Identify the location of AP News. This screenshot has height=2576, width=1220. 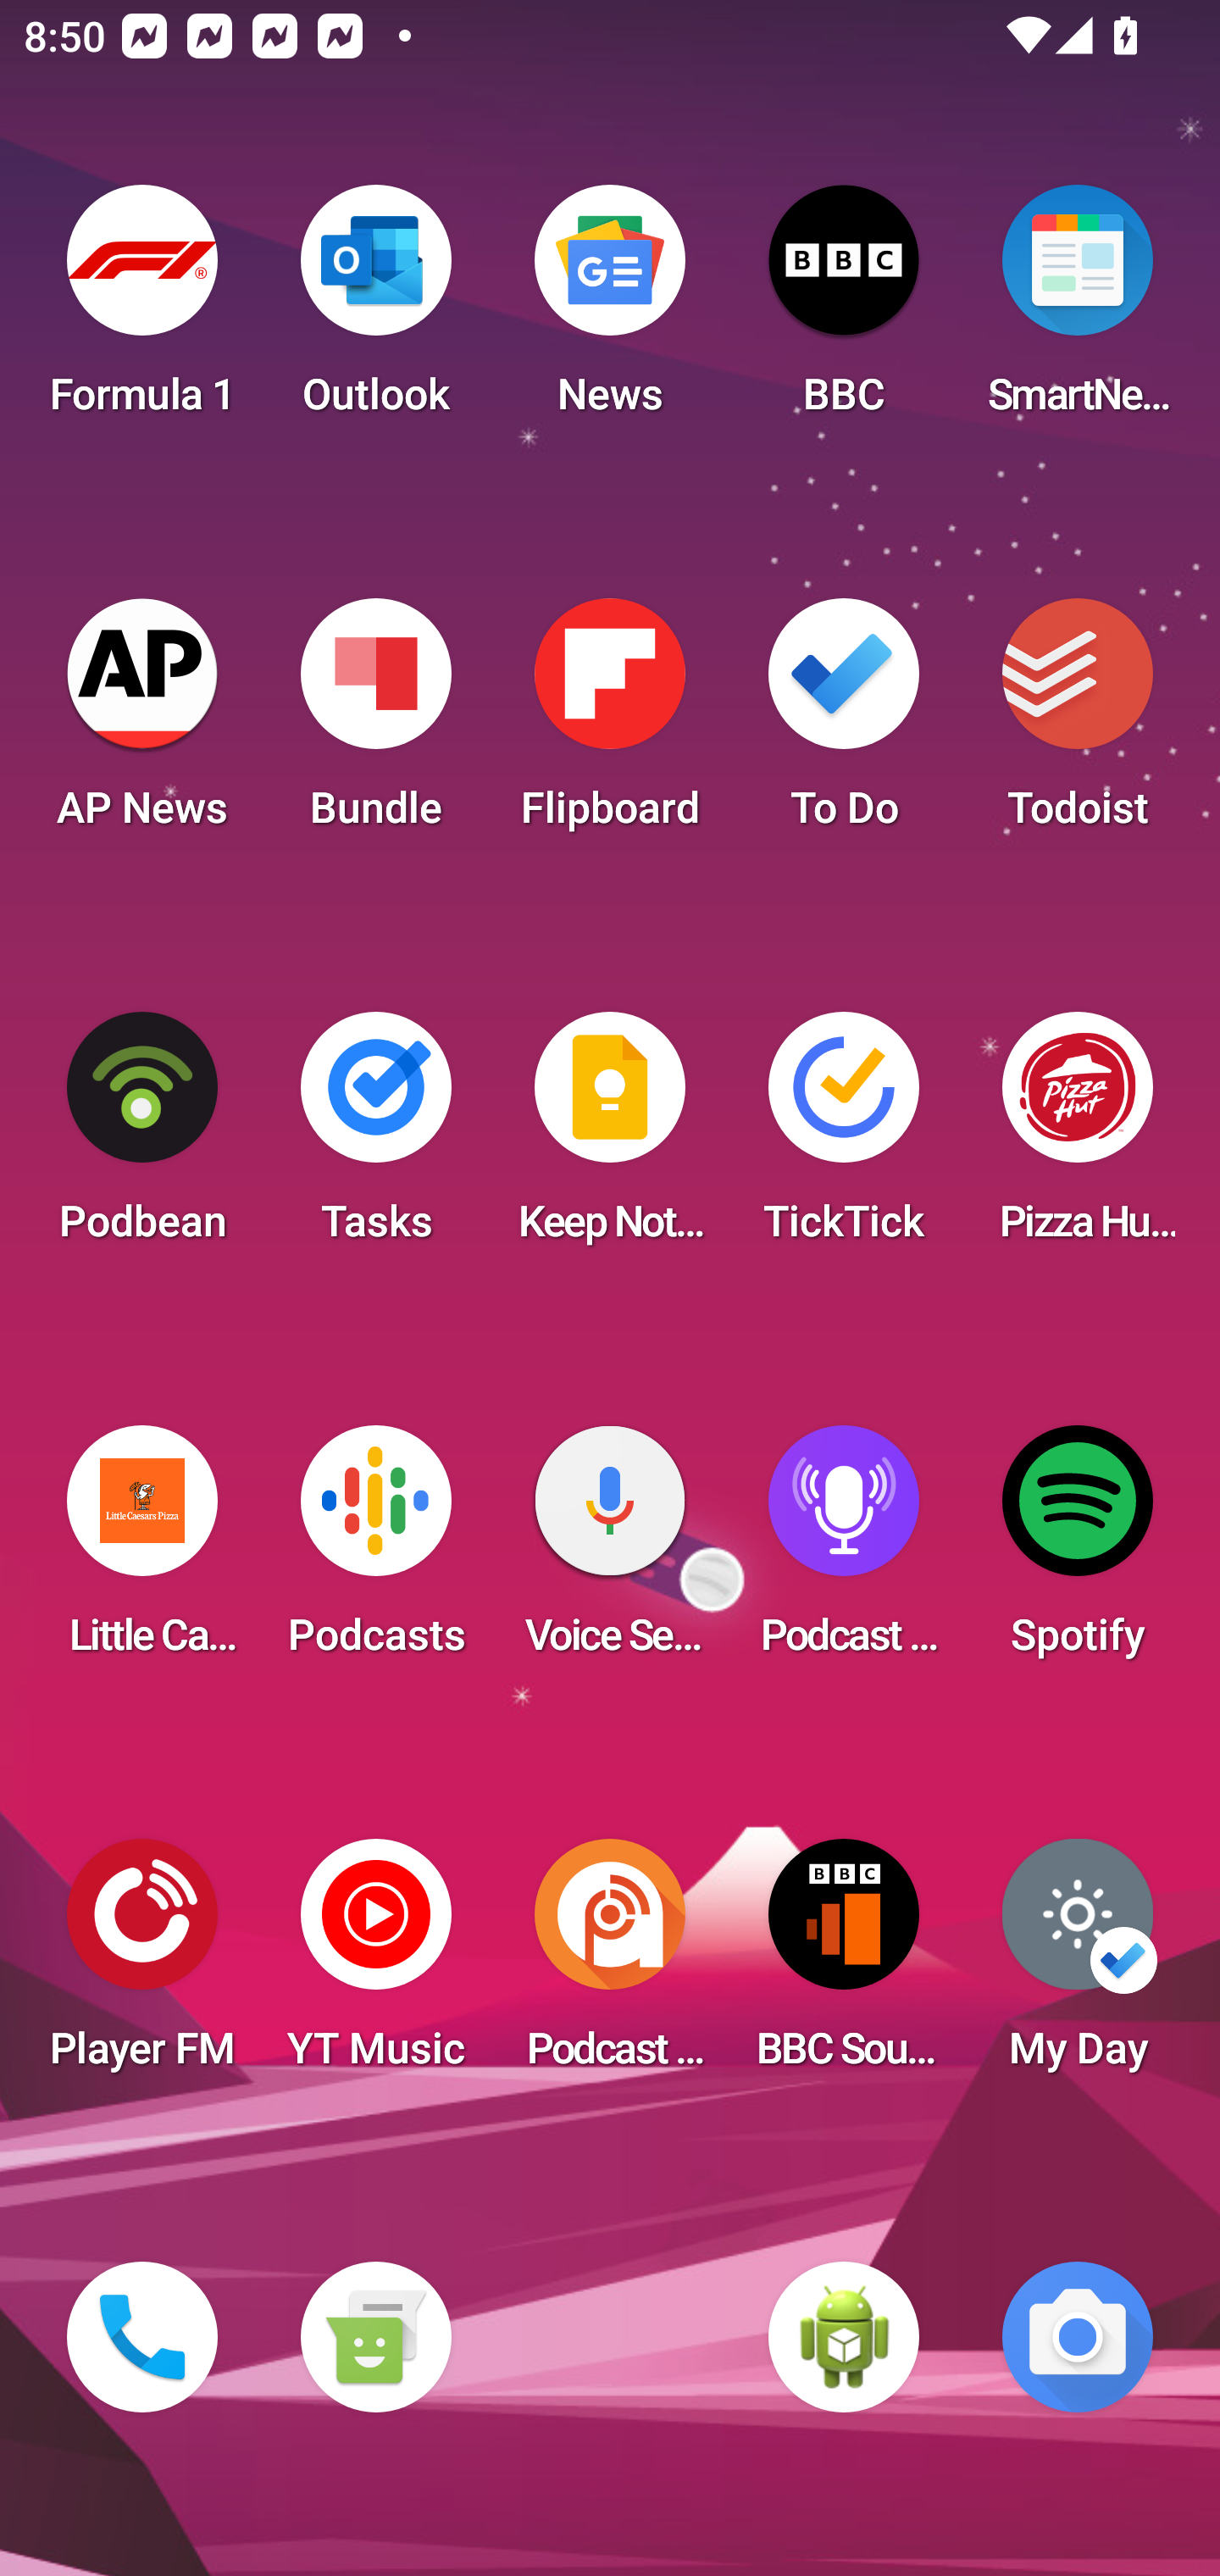
(142, 724).